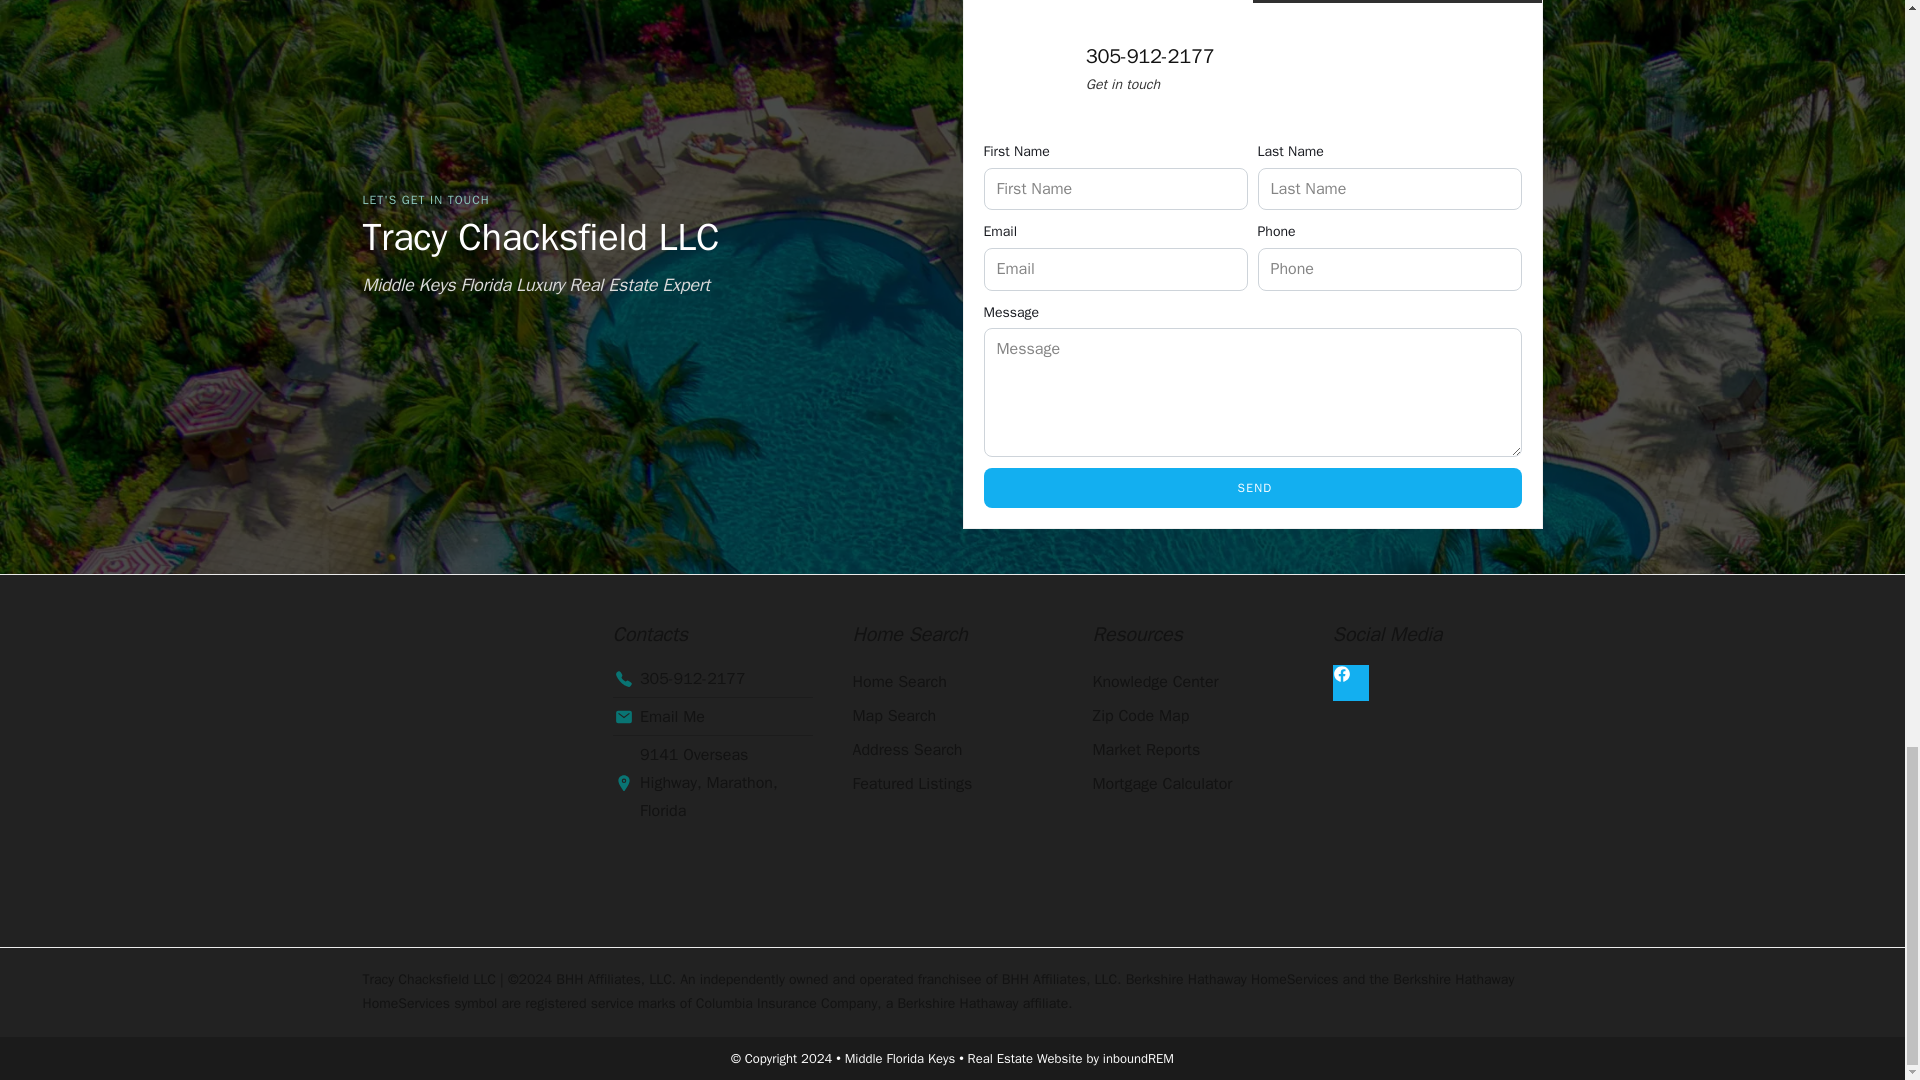 The height and width of the screenshot is (1080, 1920). I want to click on SEND, so click(1252, 487).